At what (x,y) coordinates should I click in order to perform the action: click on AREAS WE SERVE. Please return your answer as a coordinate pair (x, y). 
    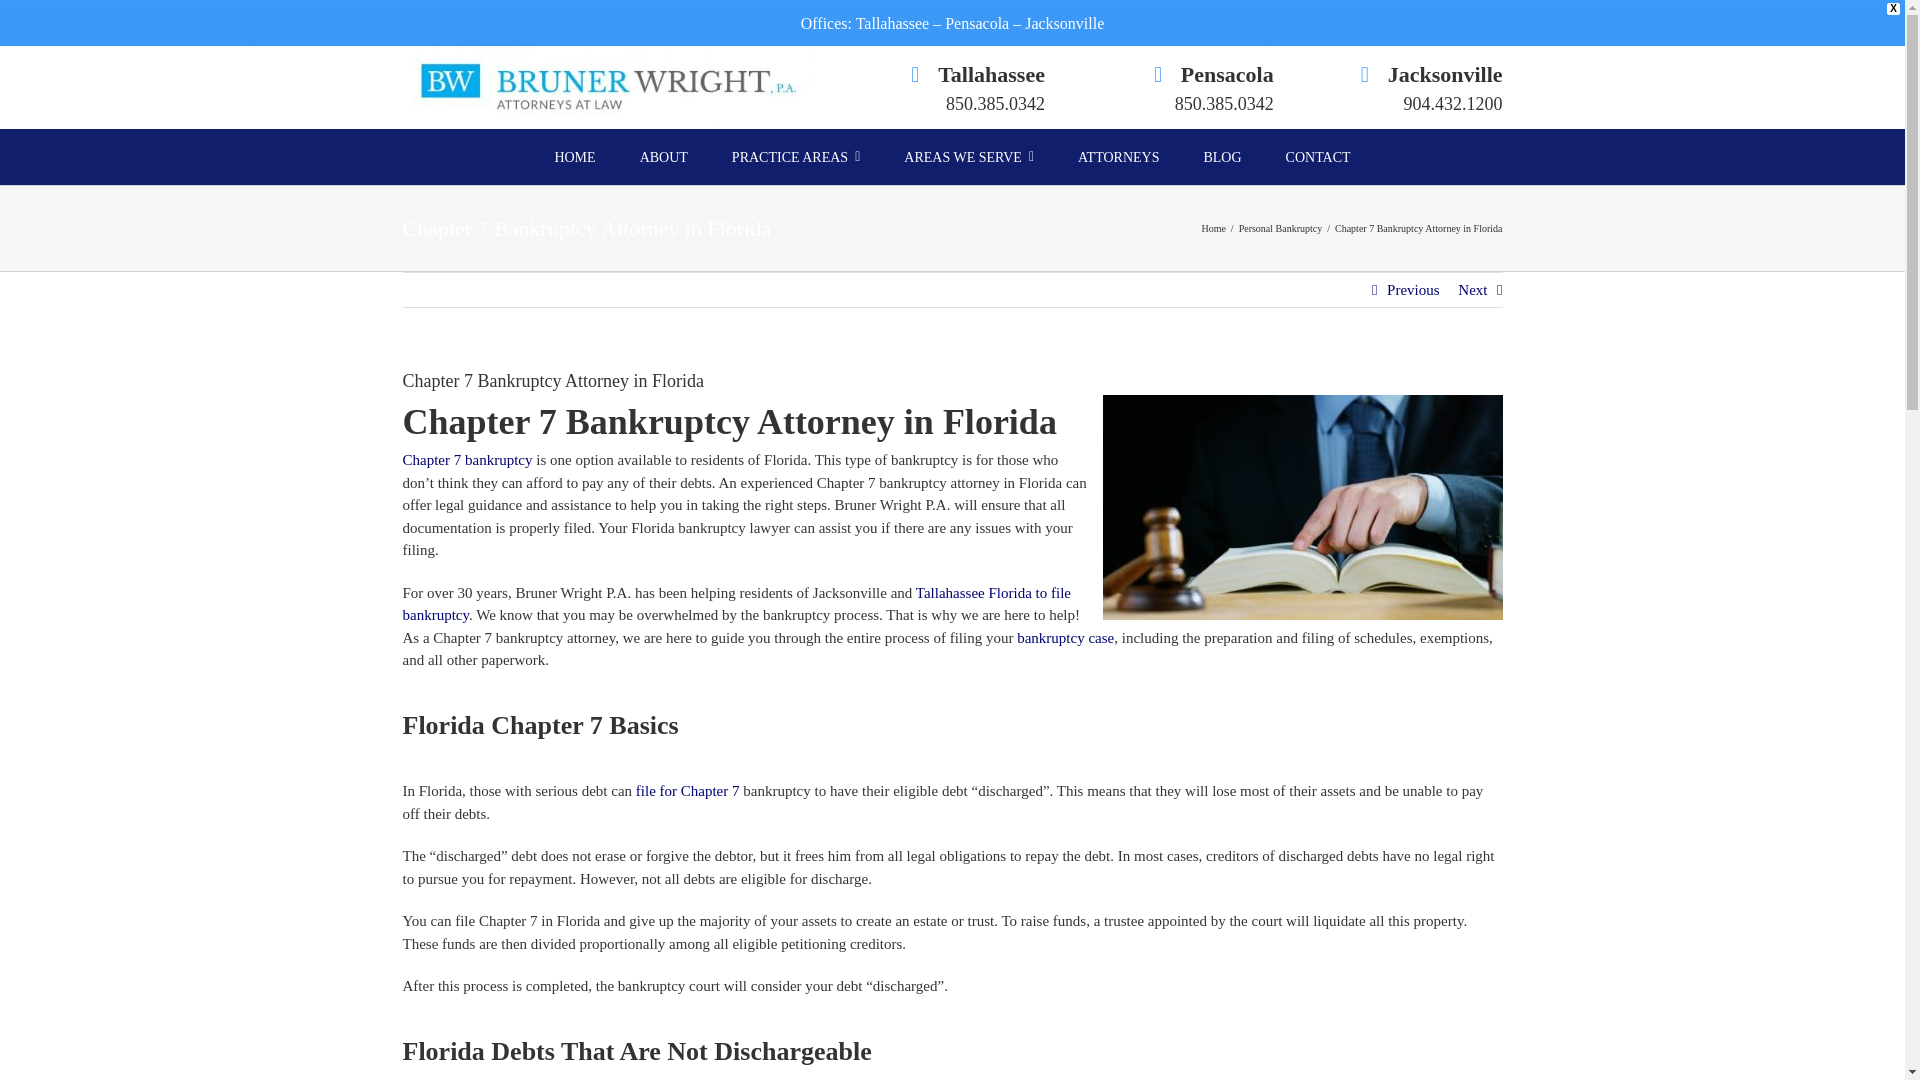
    Looking at the image, I should click on (968, 156).